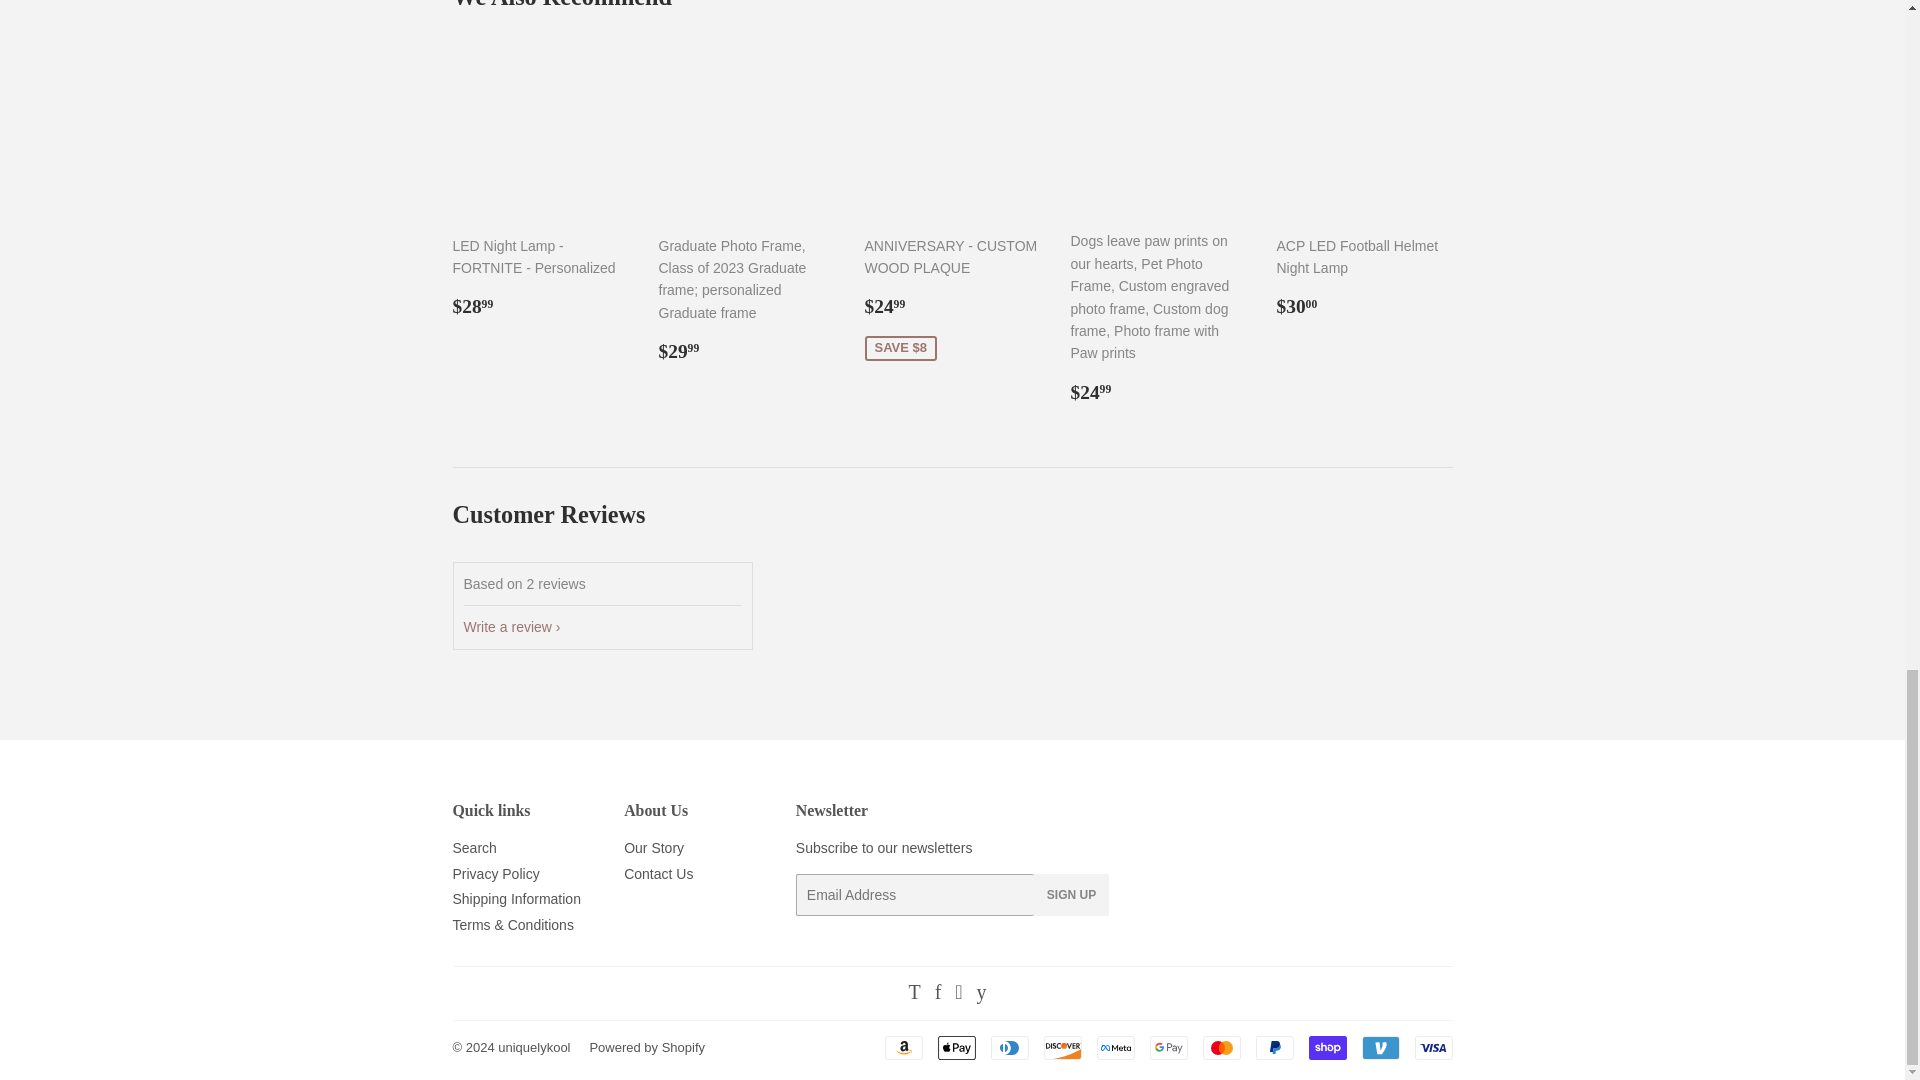 The width and height of the screenshot is (1920, 1080). I want to click on Meta Pay, so click(1115, 1047).